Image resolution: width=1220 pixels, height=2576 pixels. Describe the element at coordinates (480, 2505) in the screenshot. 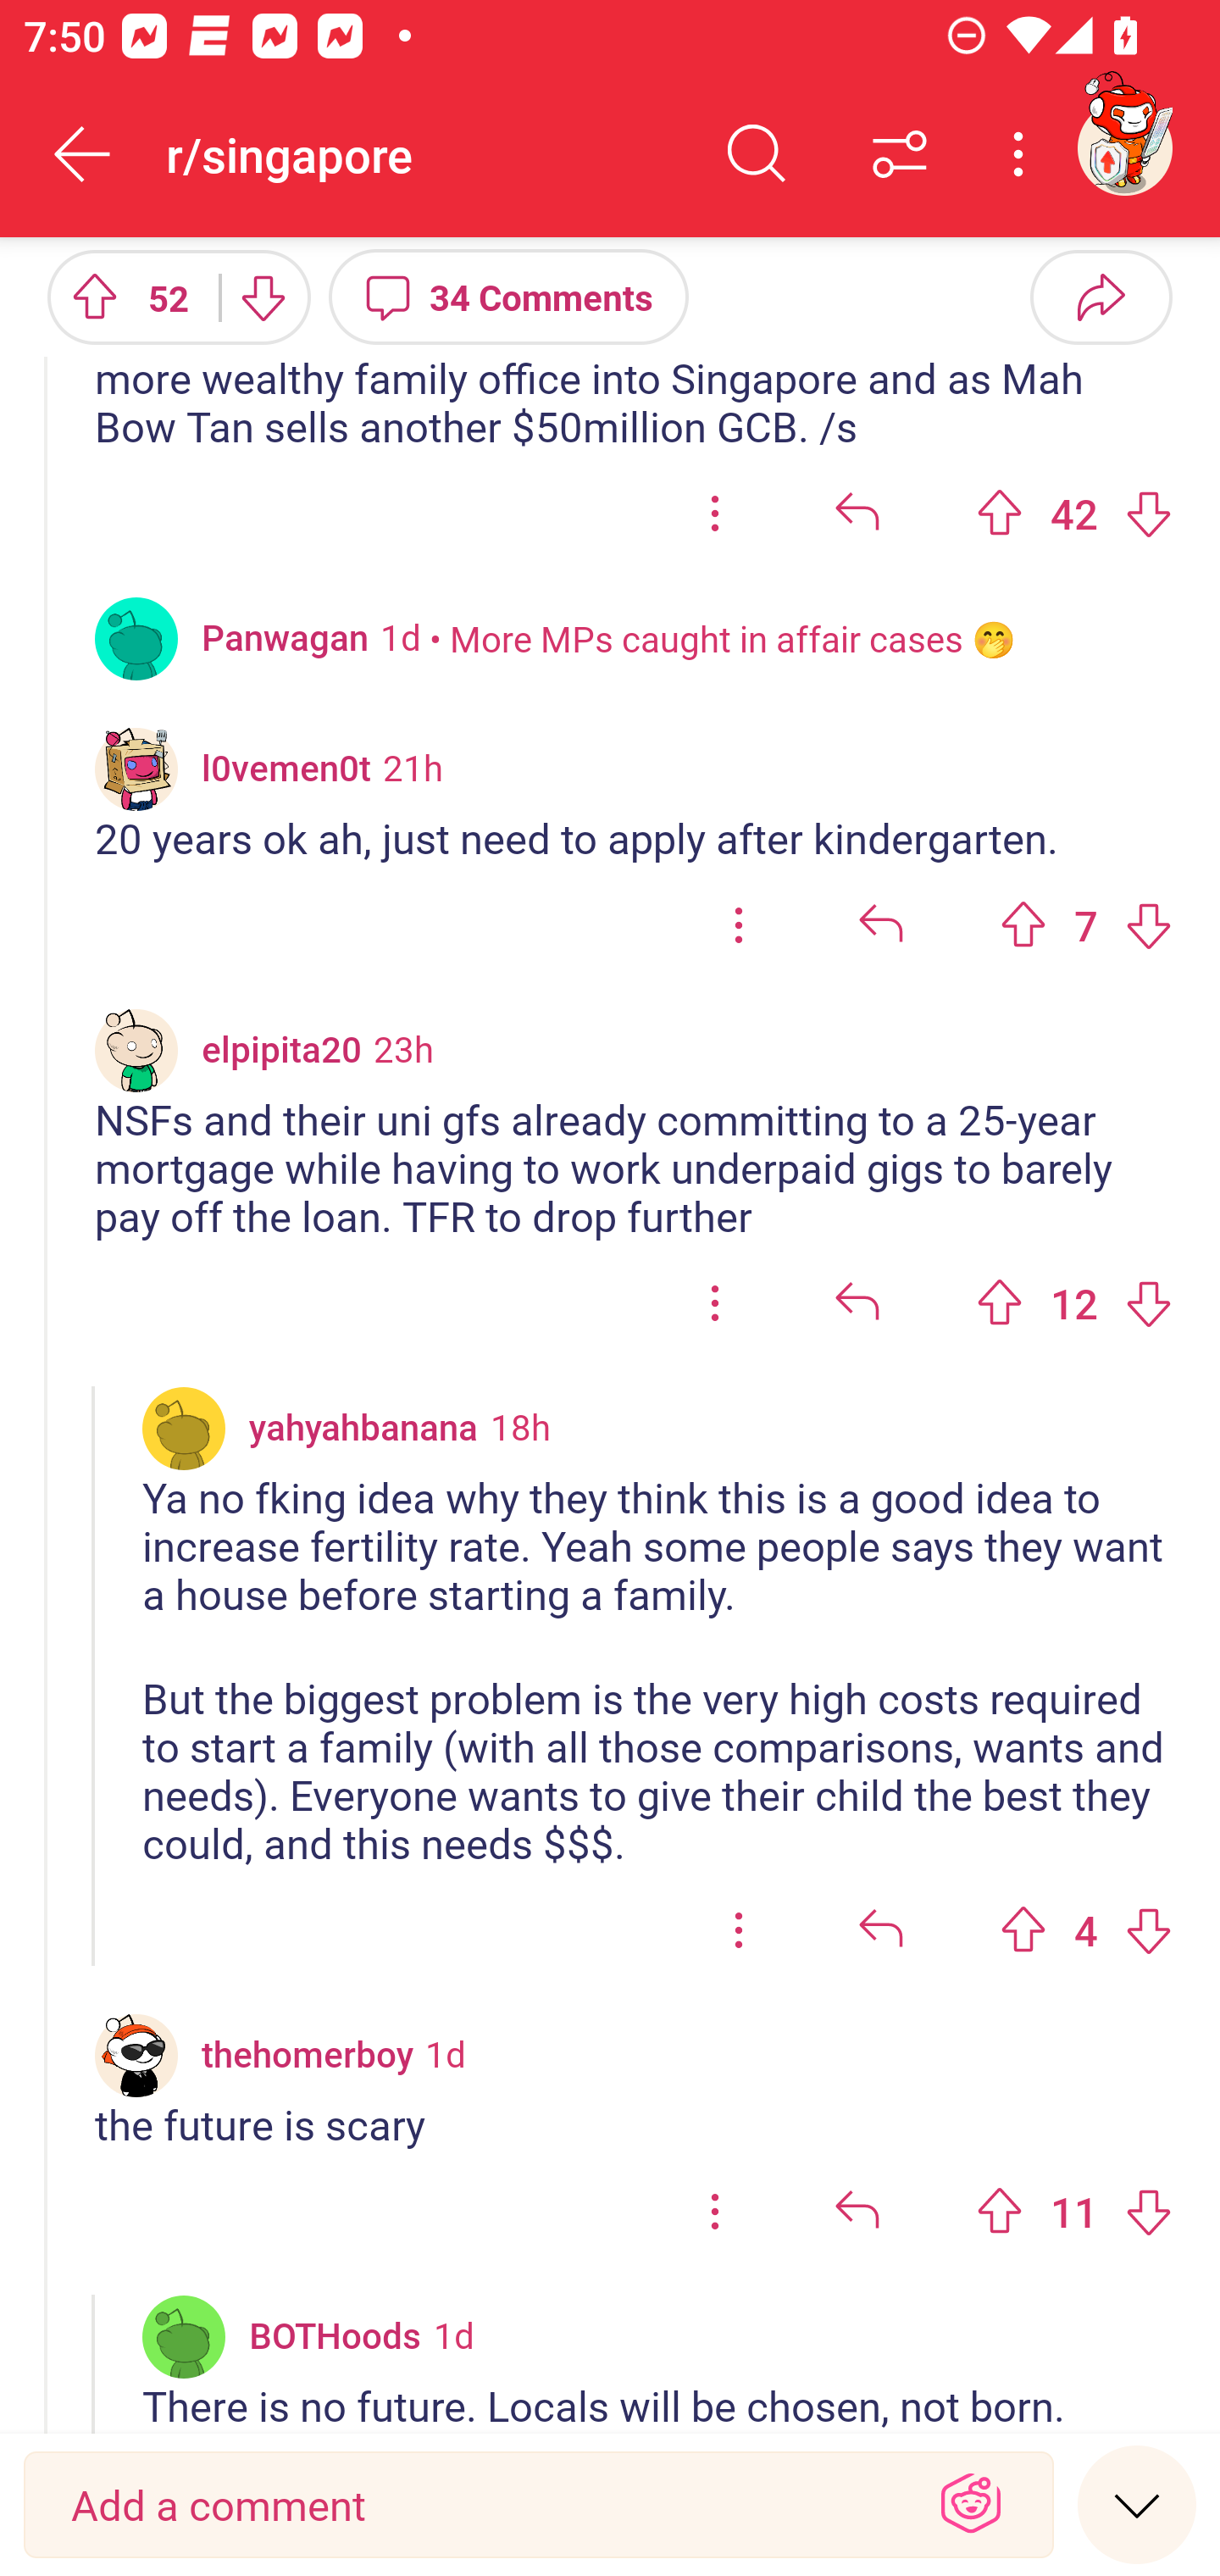

I see `Add a comment` at that location.